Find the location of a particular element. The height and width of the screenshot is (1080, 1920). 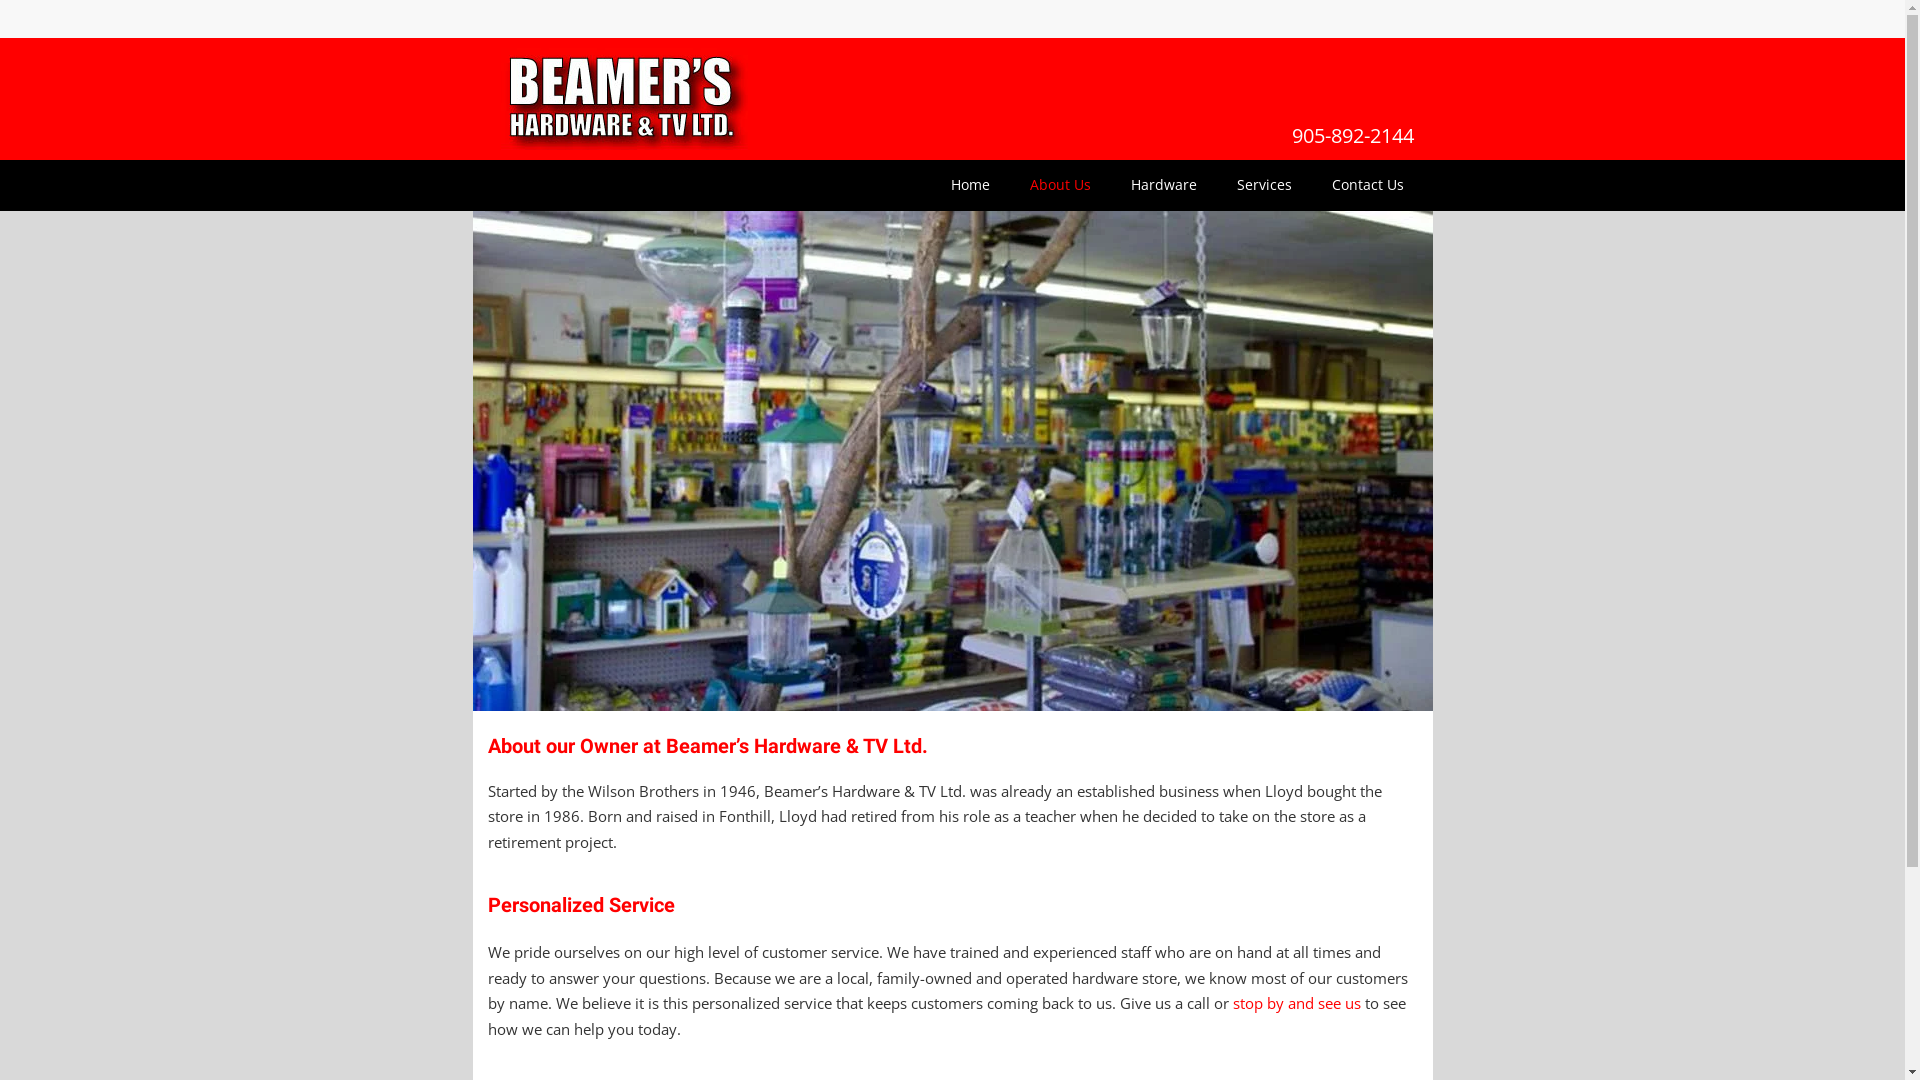

stop by and see us is located at coordinates (1296, 1003).